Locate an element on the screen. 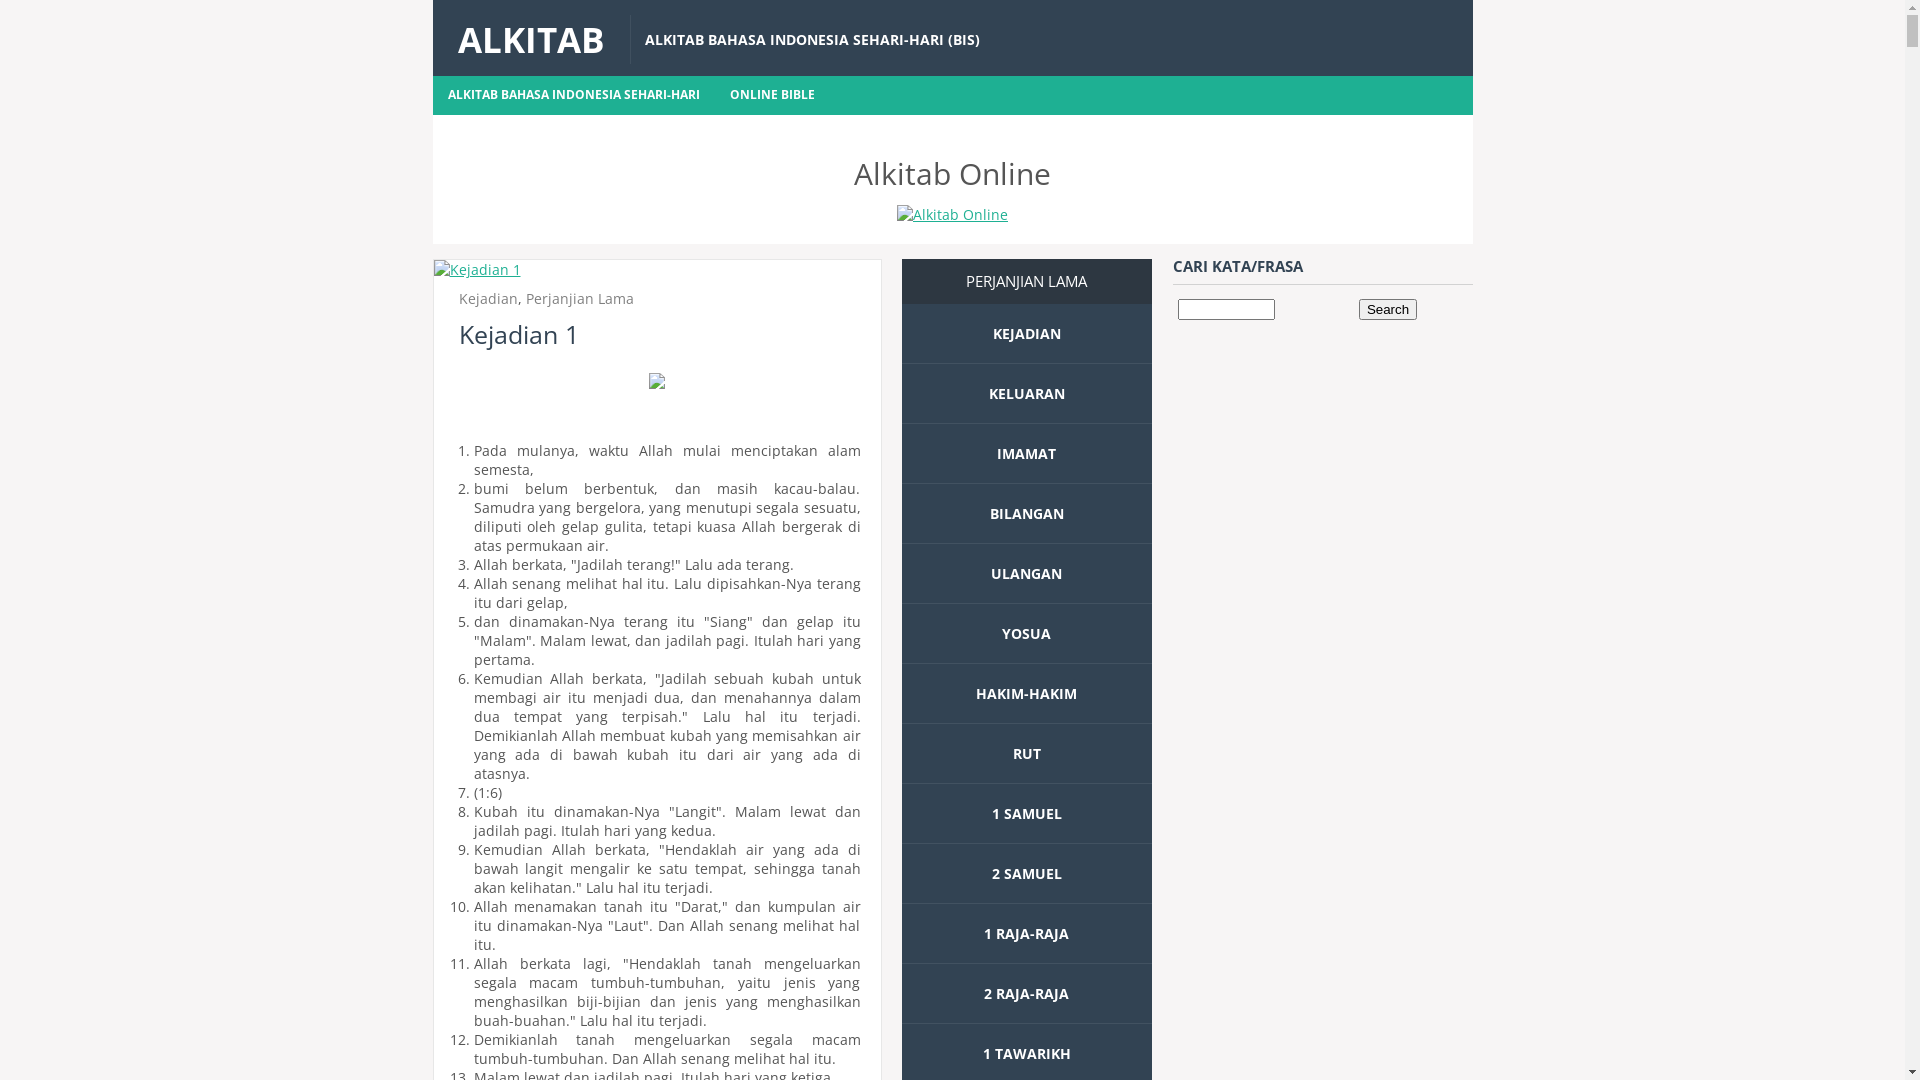  ALKITAB is located at coordinates (532, 40).